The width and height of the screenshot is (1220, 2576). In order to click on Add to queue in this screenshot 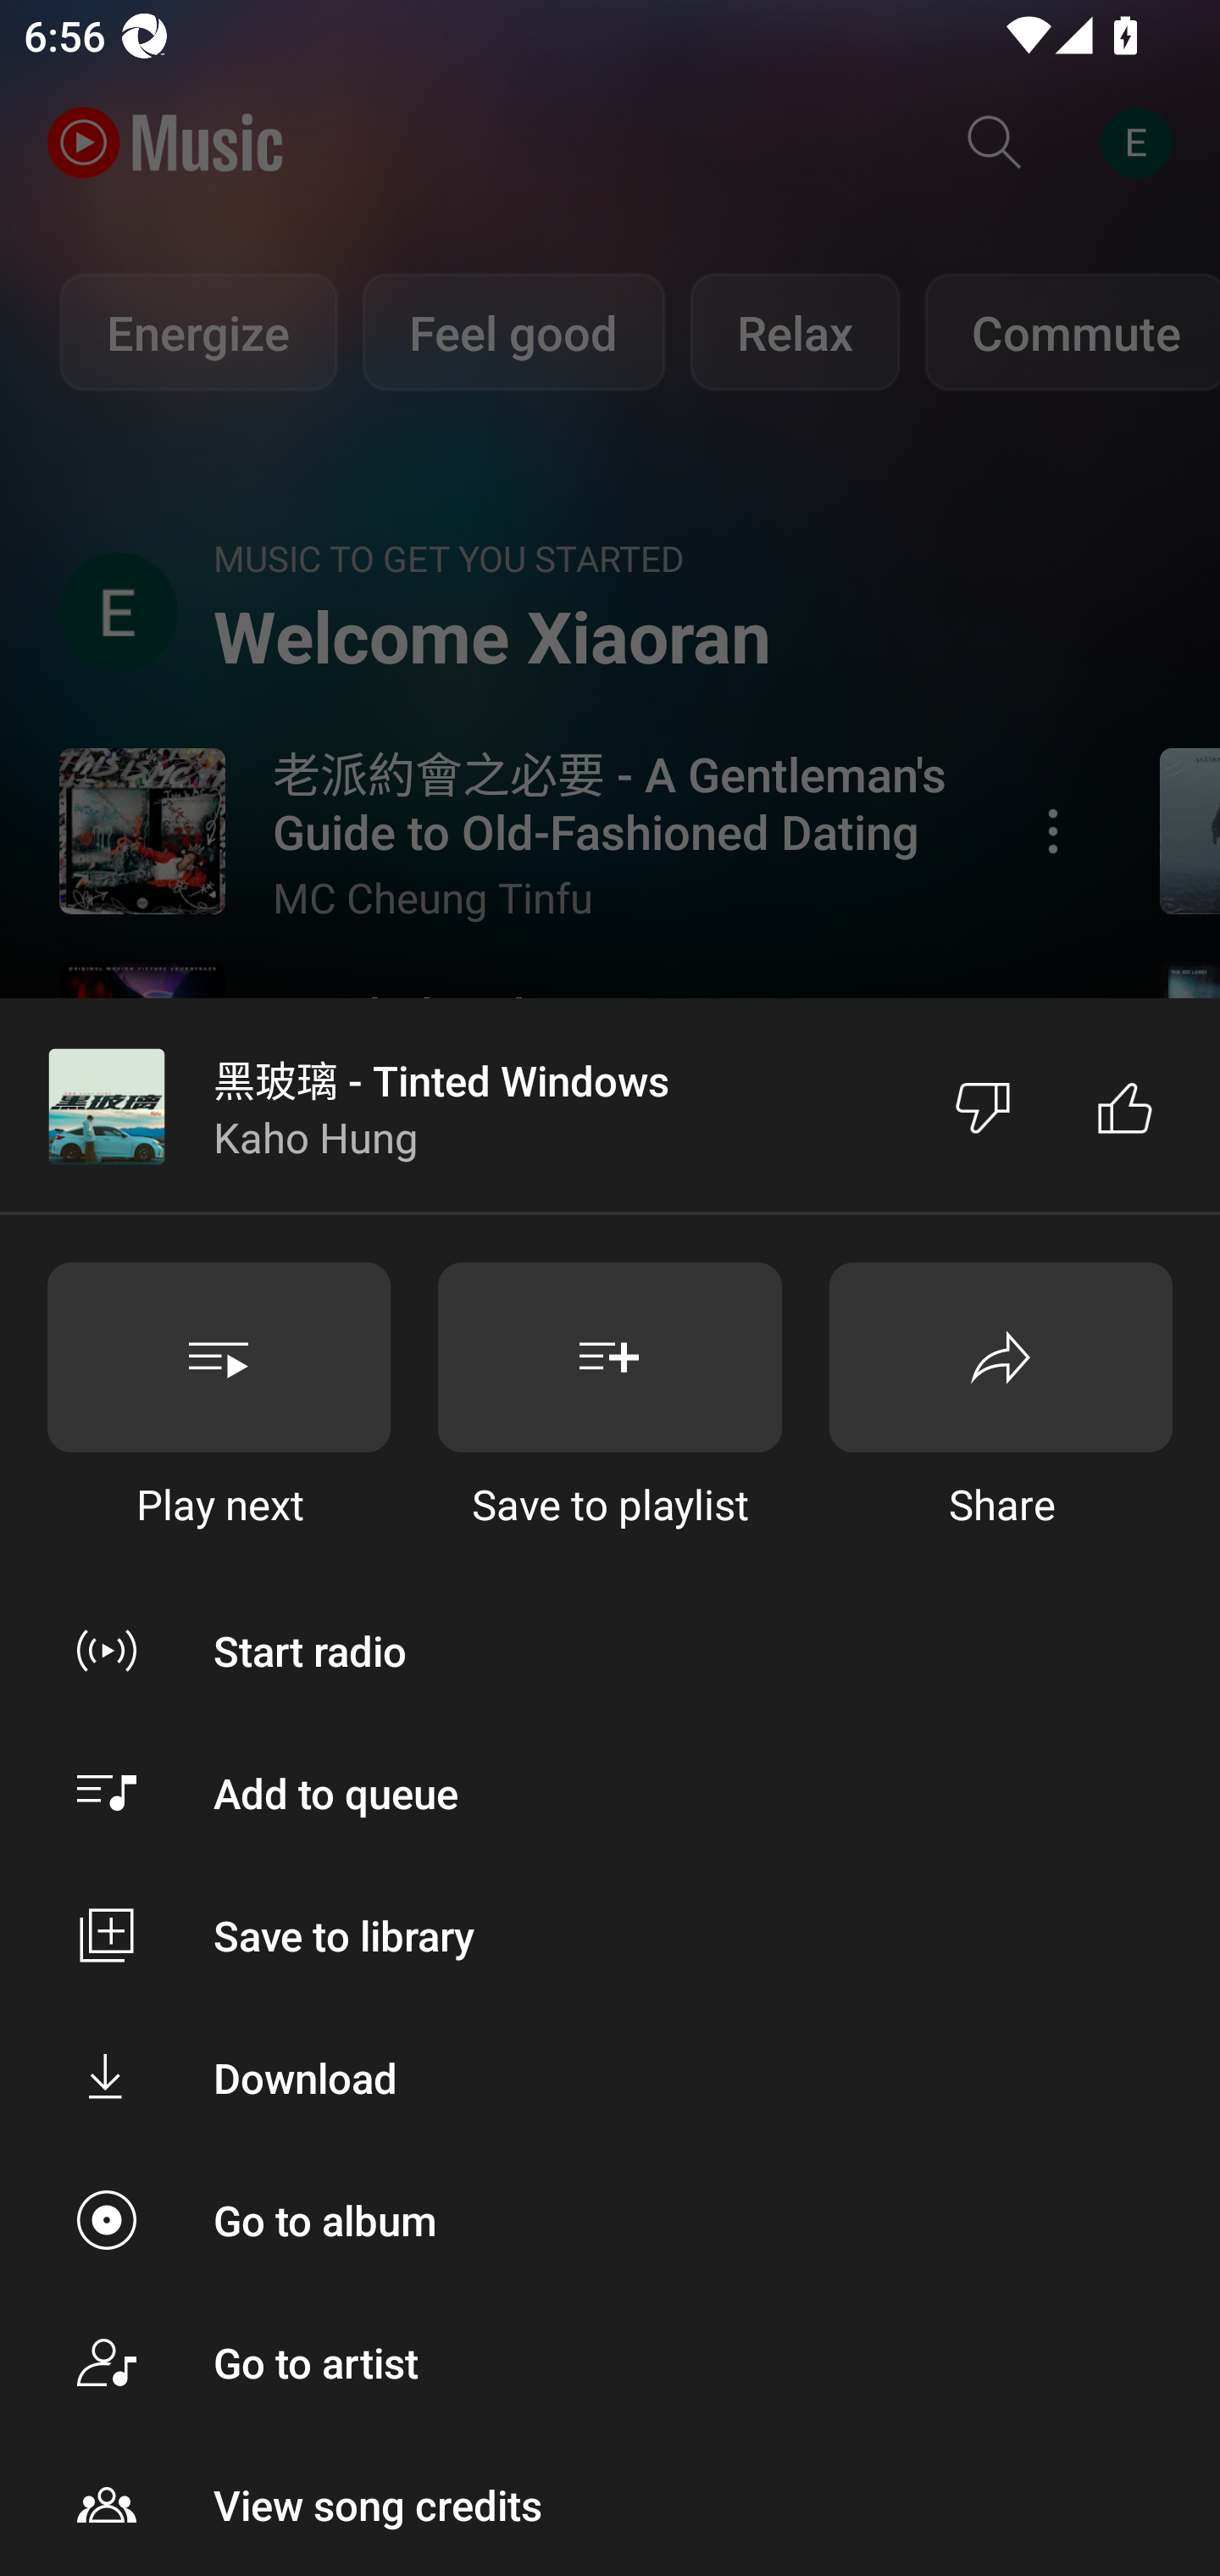, I will do `click(610, 1792)`.